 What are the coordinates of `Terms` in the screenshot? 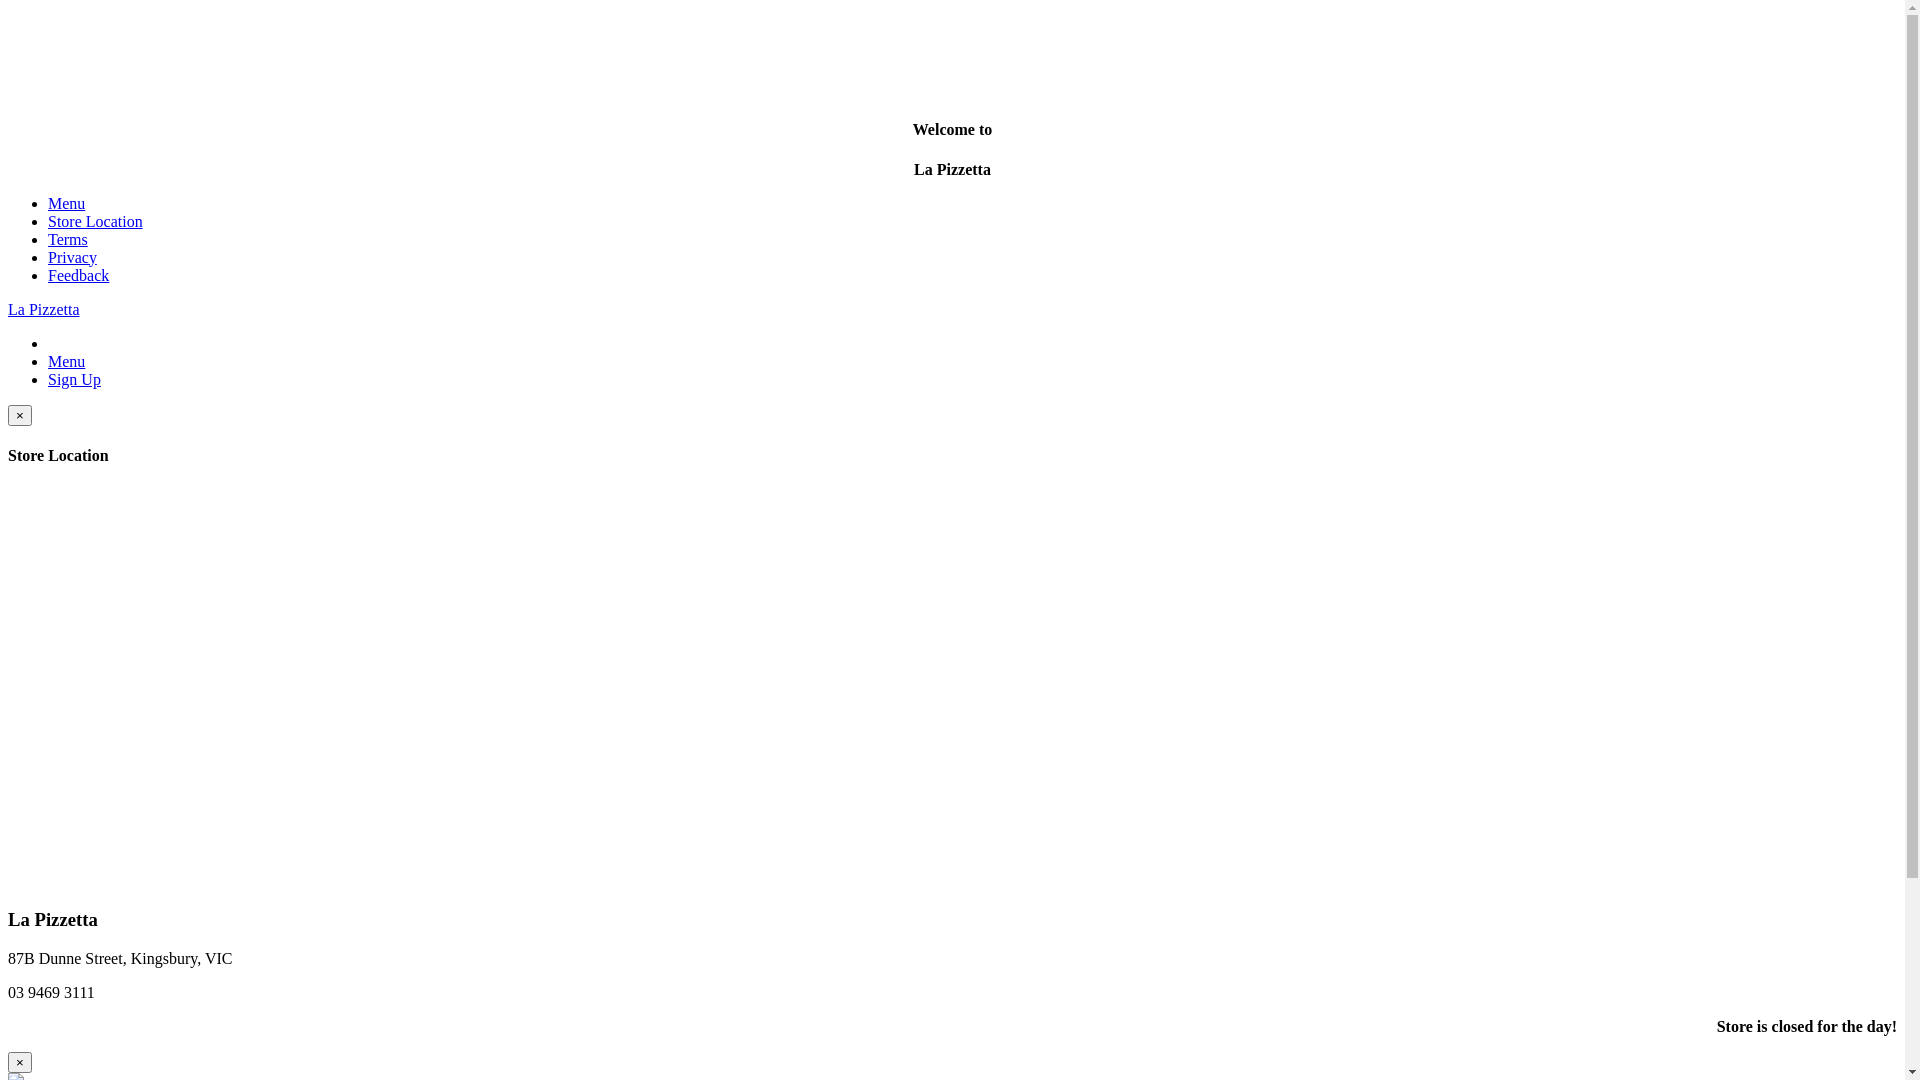 It's located at (68, 240).